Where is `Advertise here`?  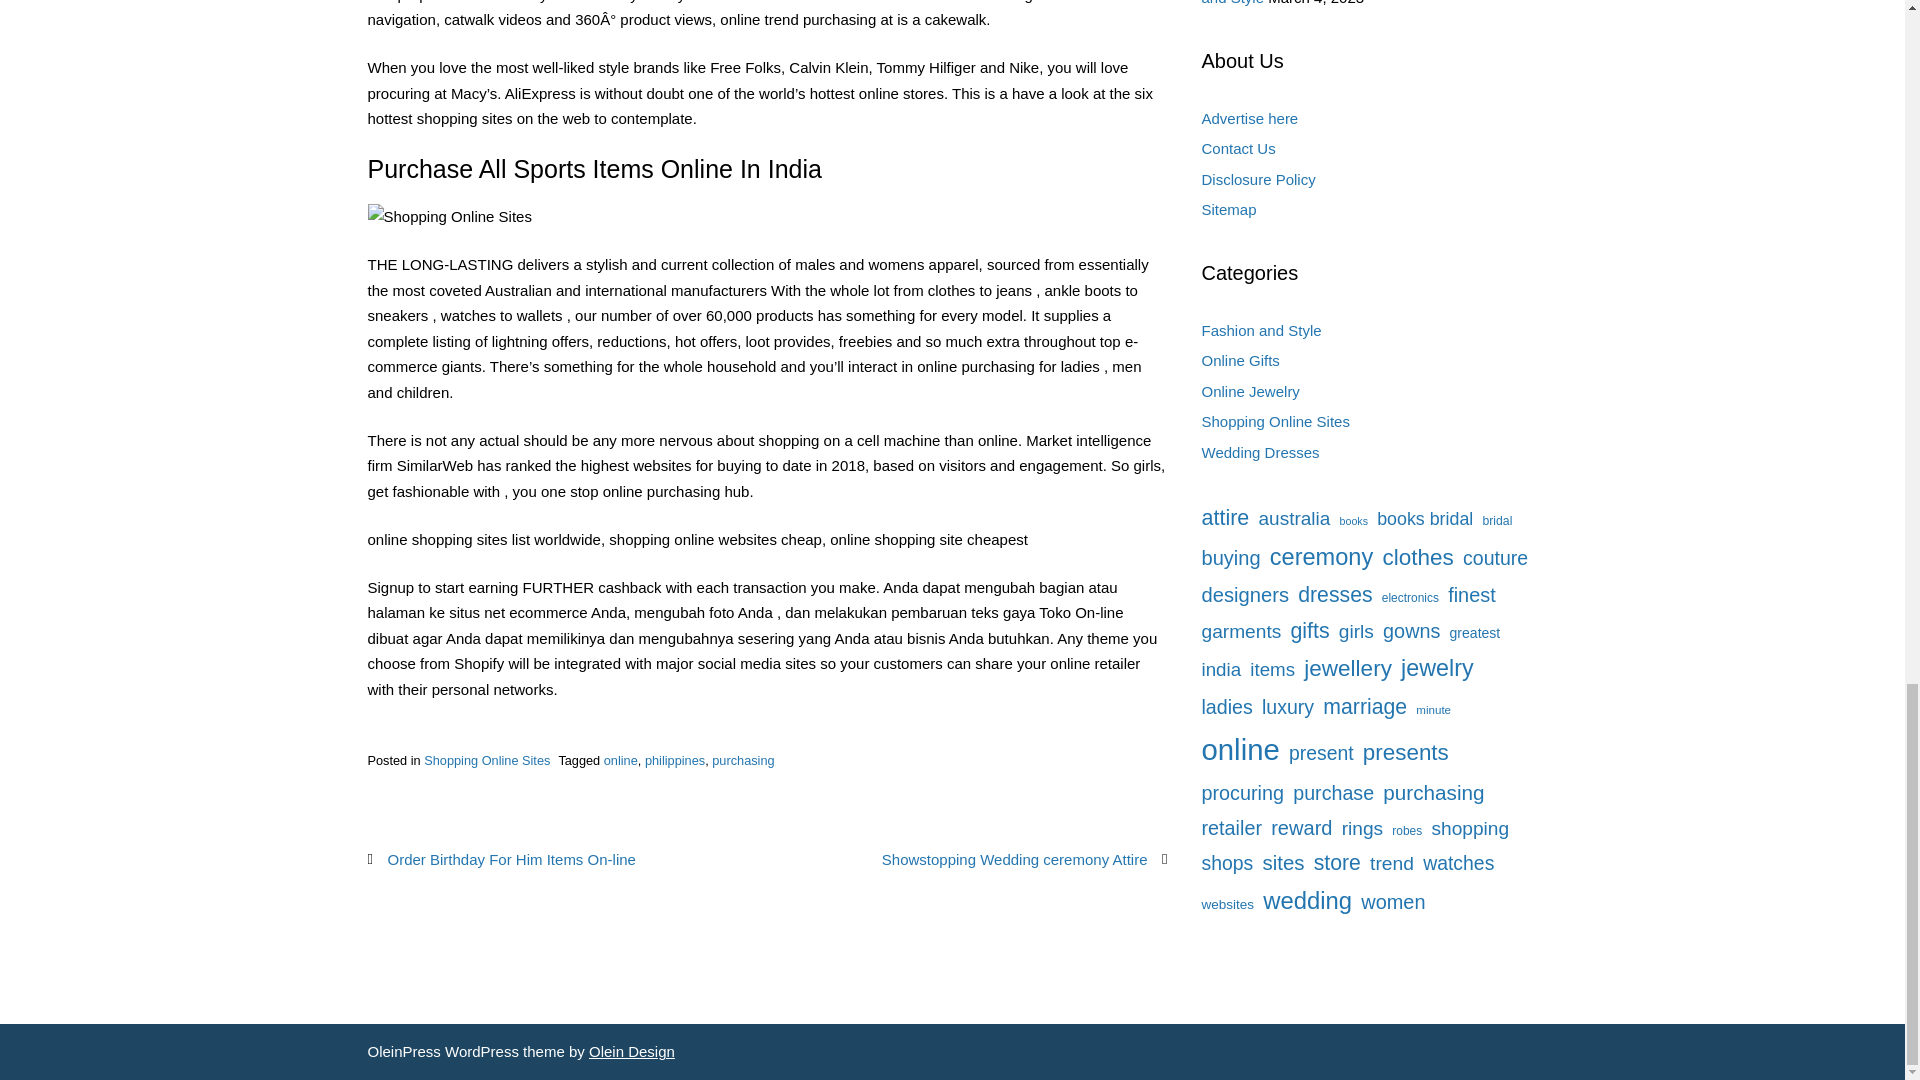 Advertise here is located at coordinates (1250, 118).